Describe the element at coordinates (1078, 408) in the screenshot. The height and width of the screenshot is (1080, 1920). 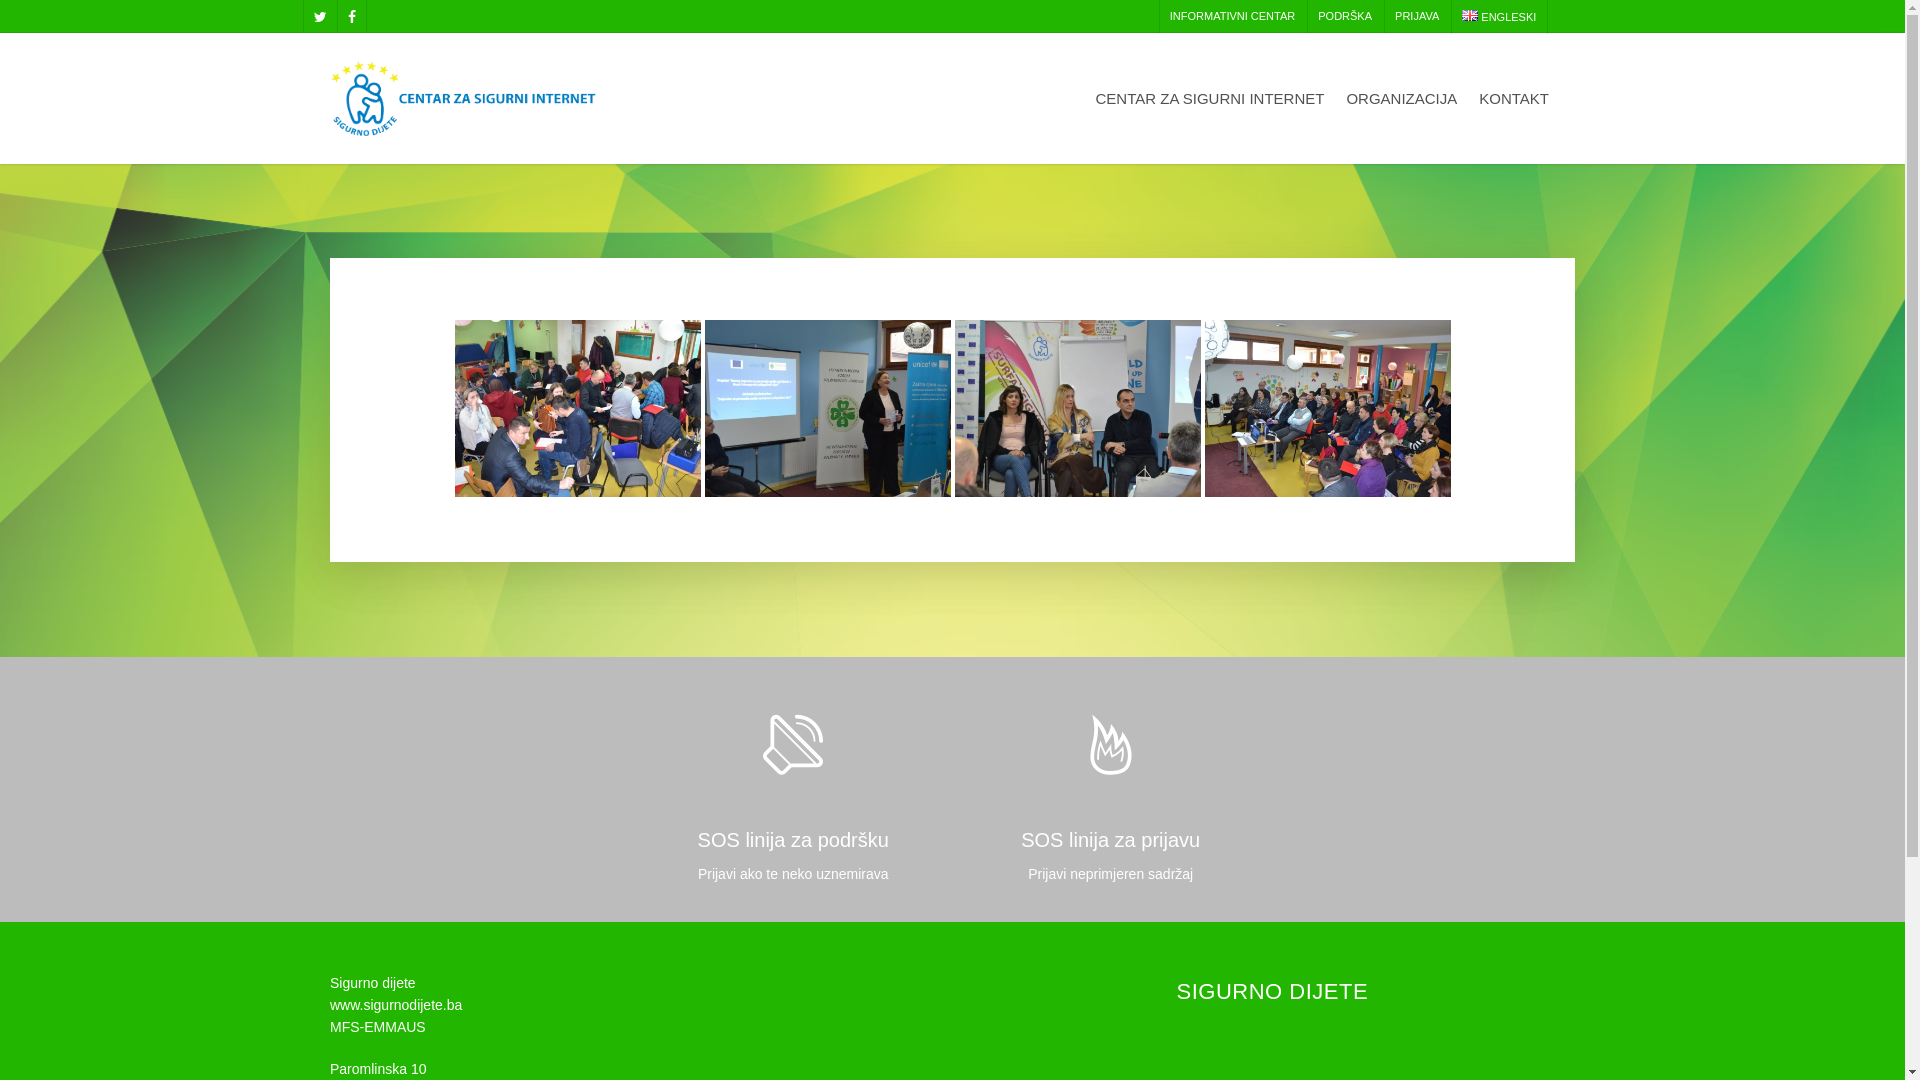
I see `DSC 0082 1024x683` at that location.